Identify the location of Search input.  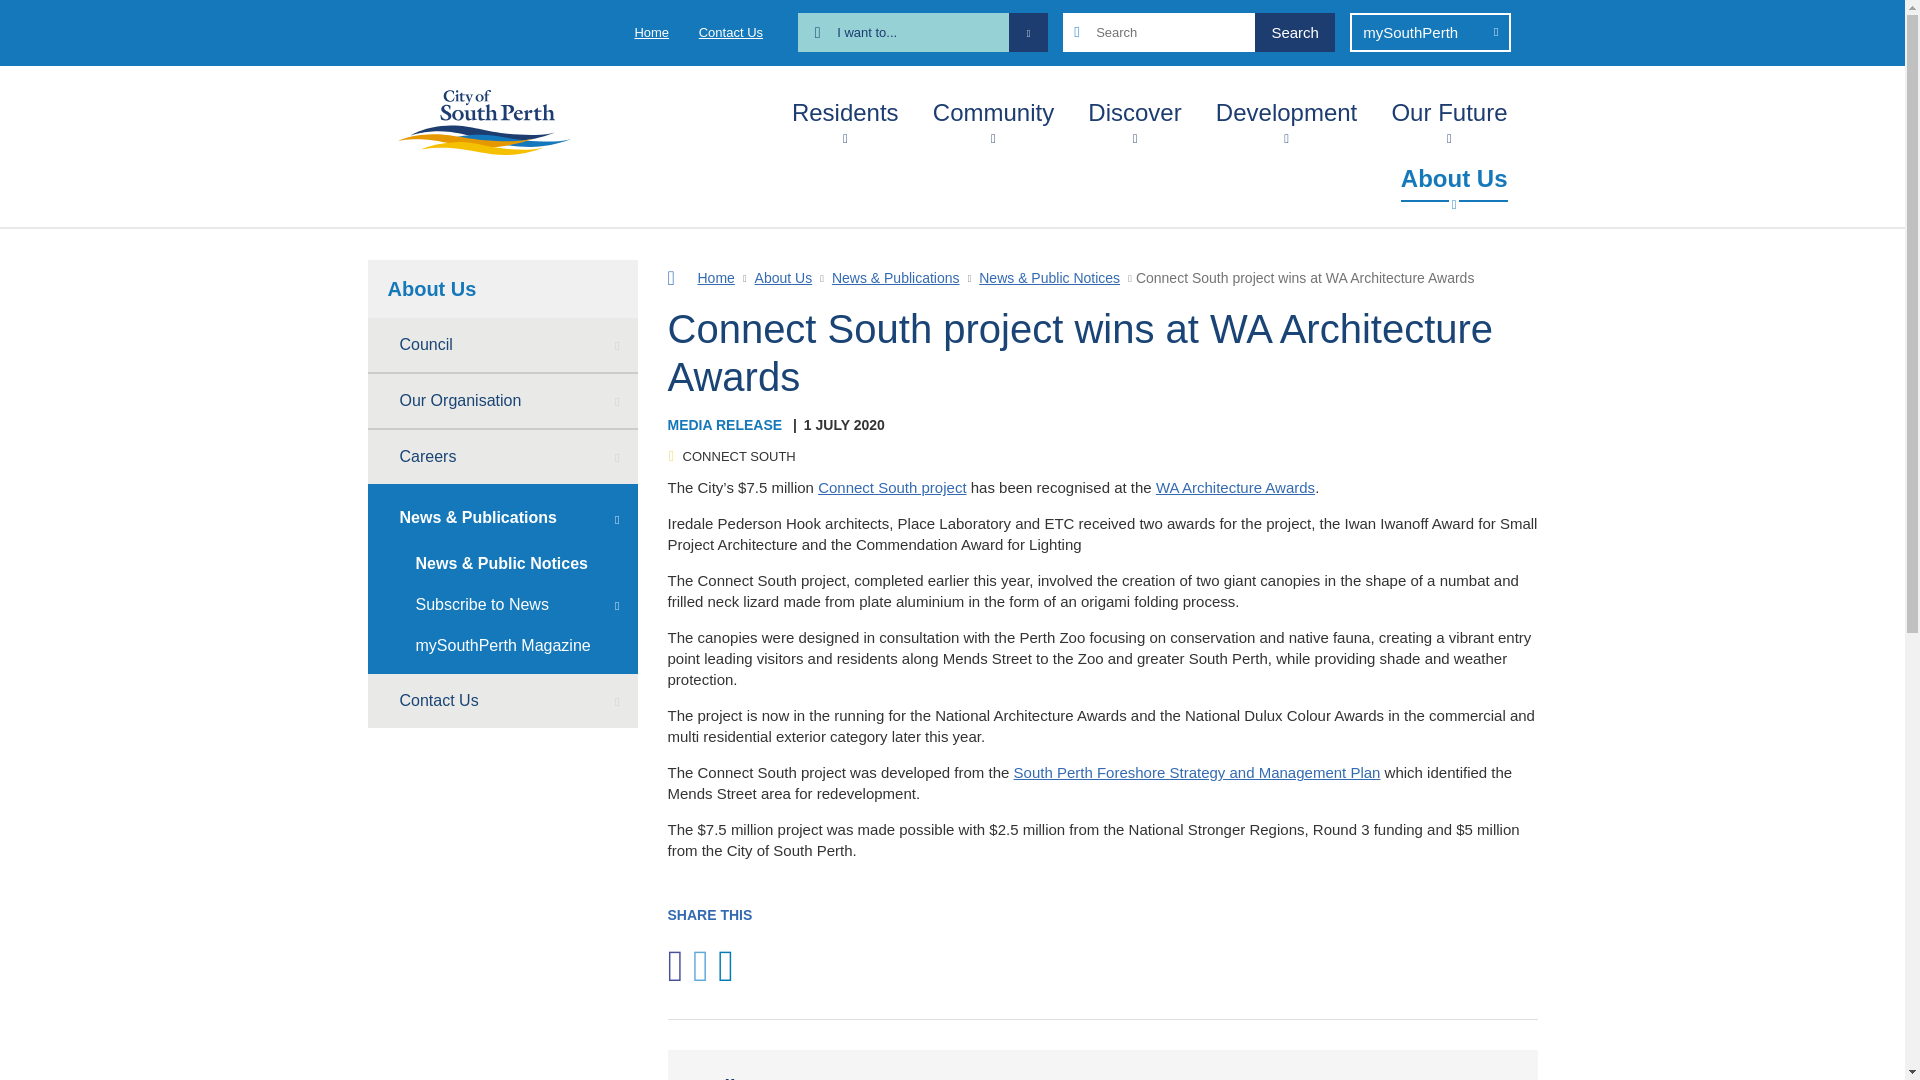
(1198, 32).